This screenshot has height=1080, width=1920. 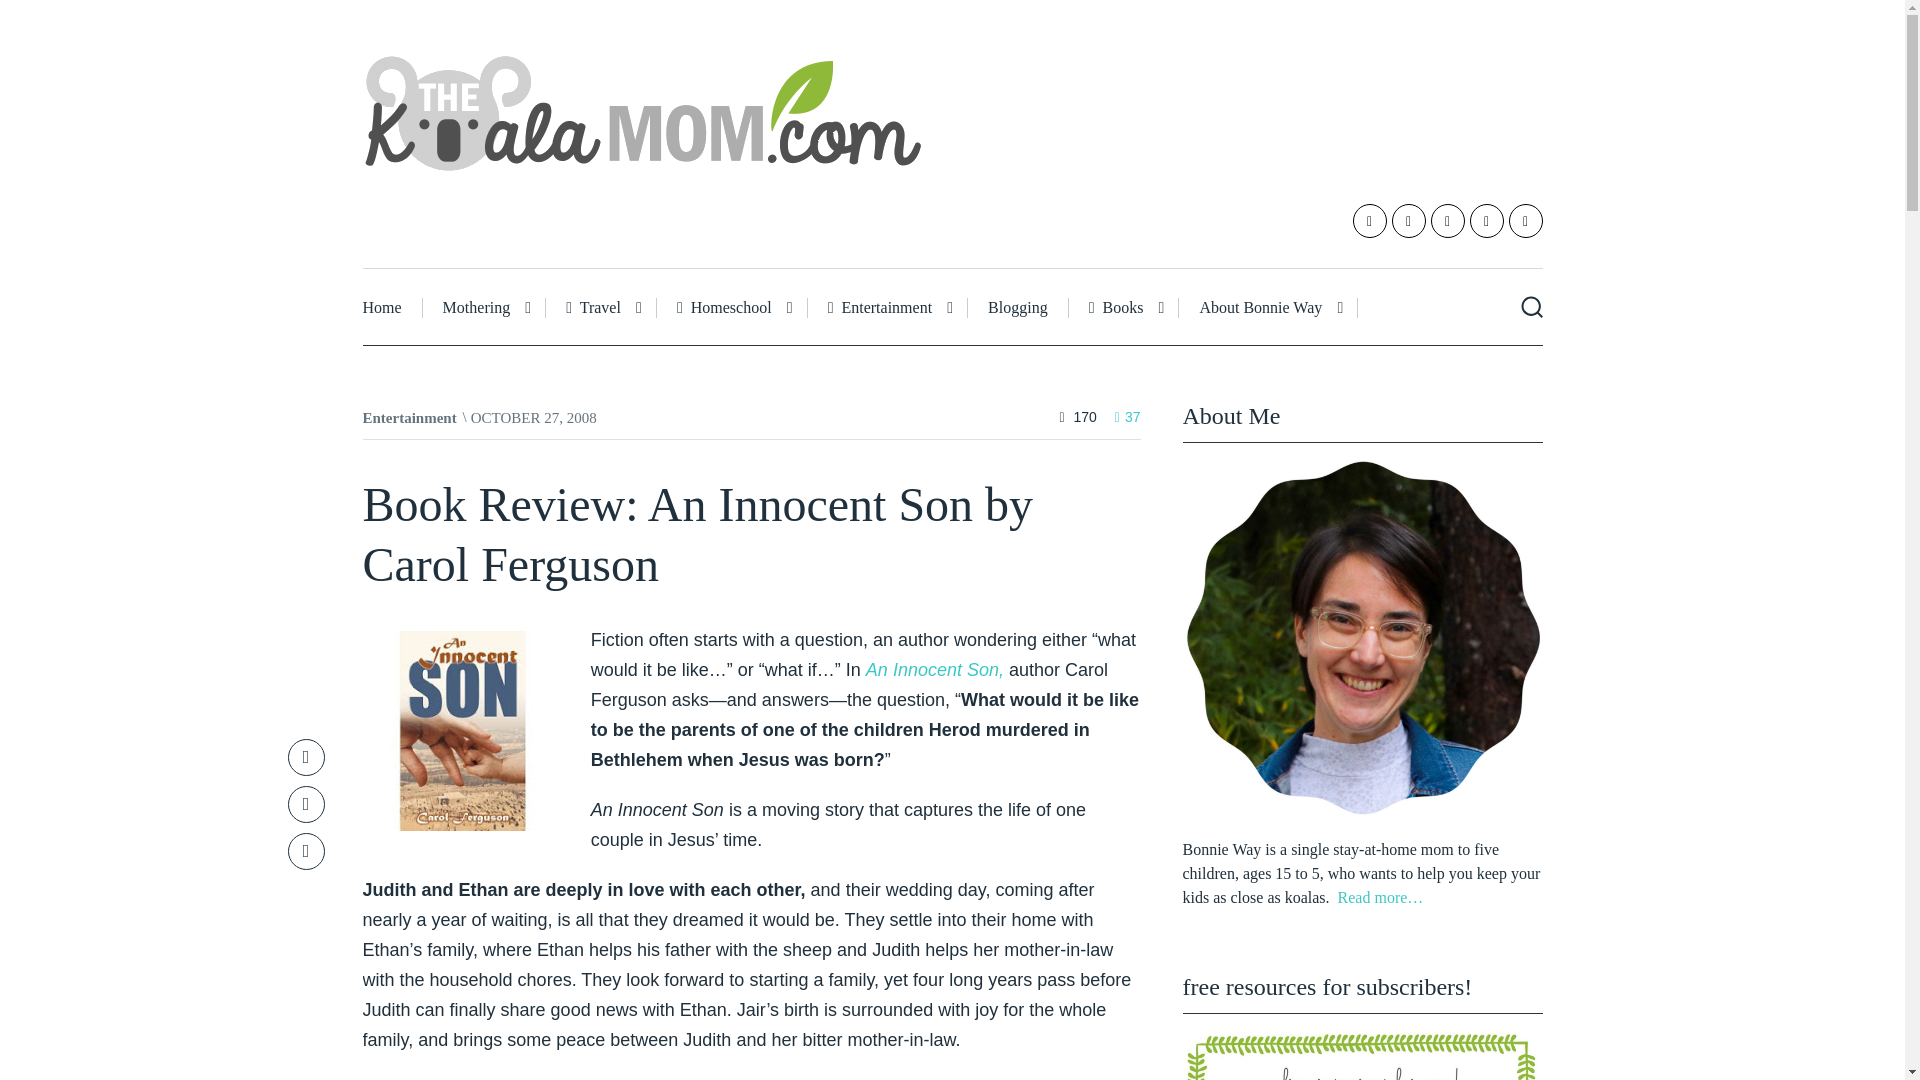 I want to click on Books, so click(x=1124, y=308).